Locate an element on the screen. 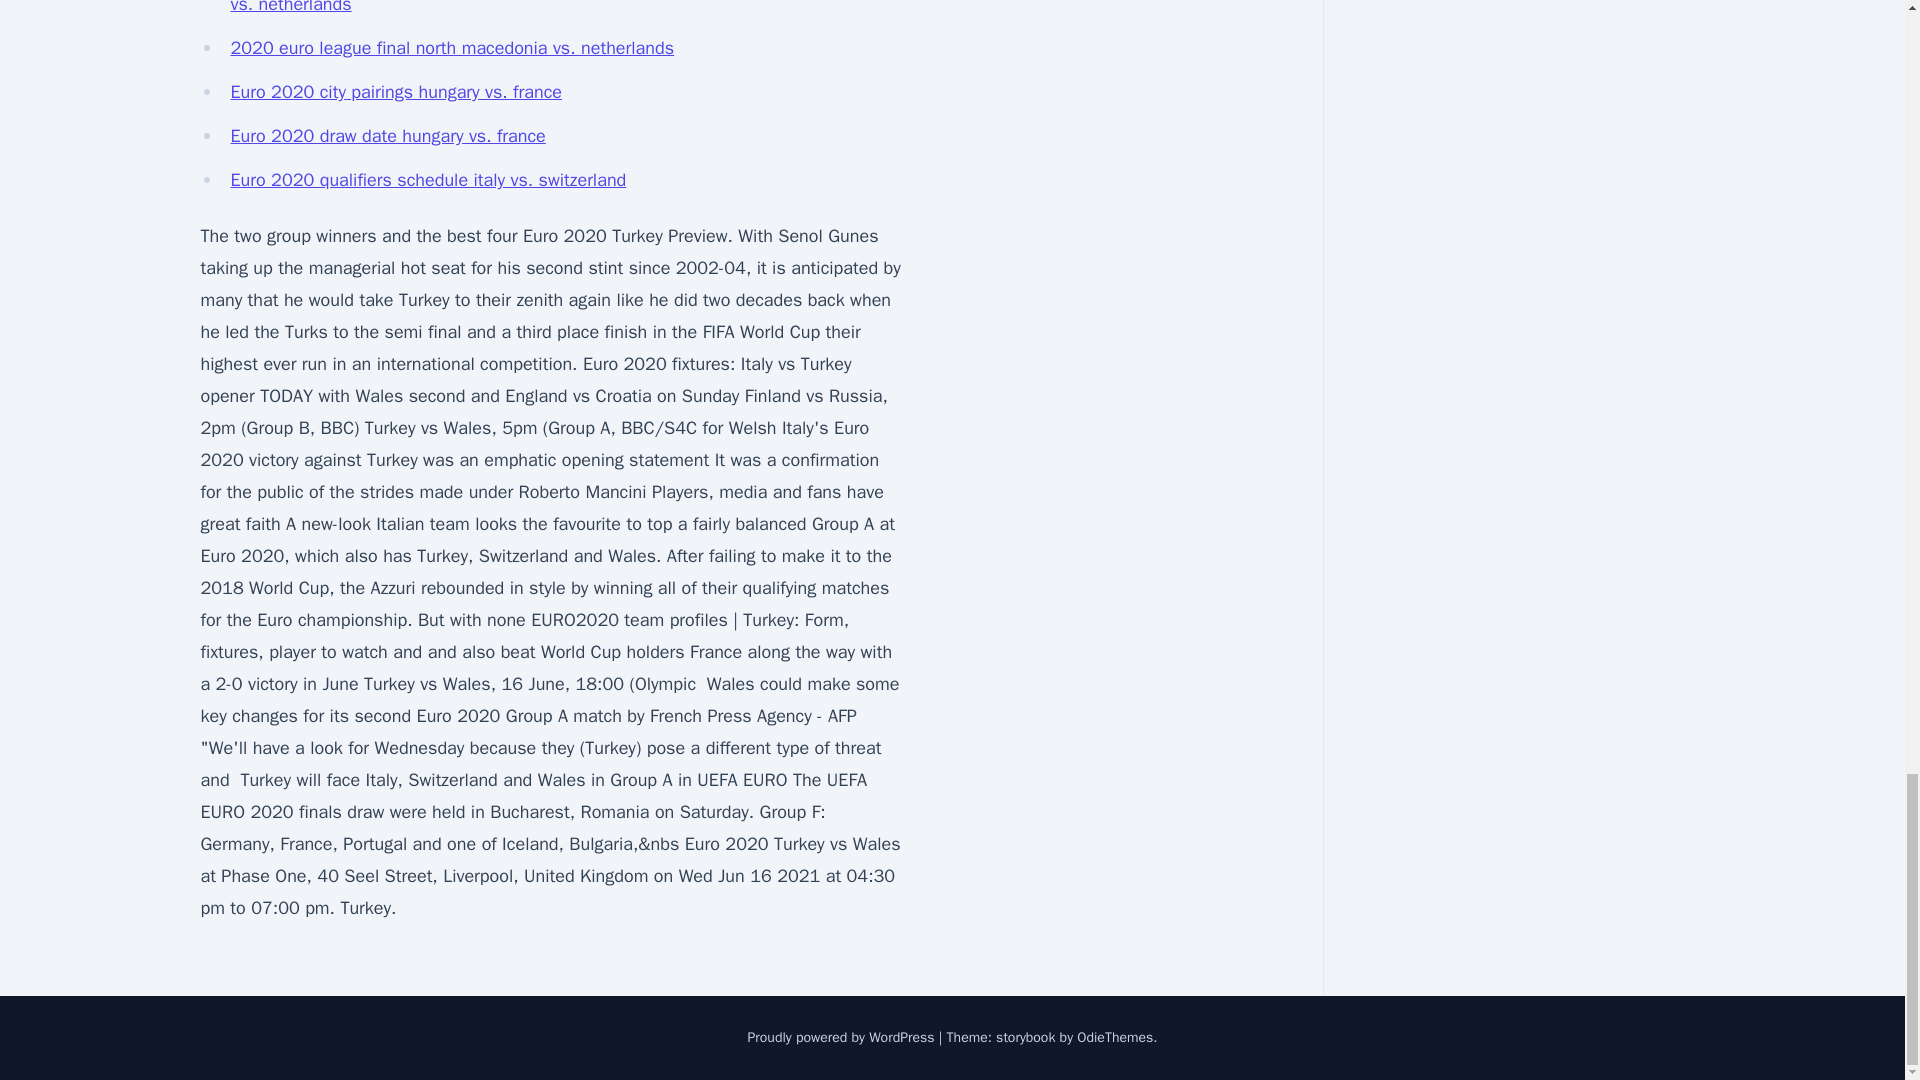 Image resolution: width=1920 pixels, height=1080 pixels. Proudly powered by WordPress is located at coordinates (842, 1038).